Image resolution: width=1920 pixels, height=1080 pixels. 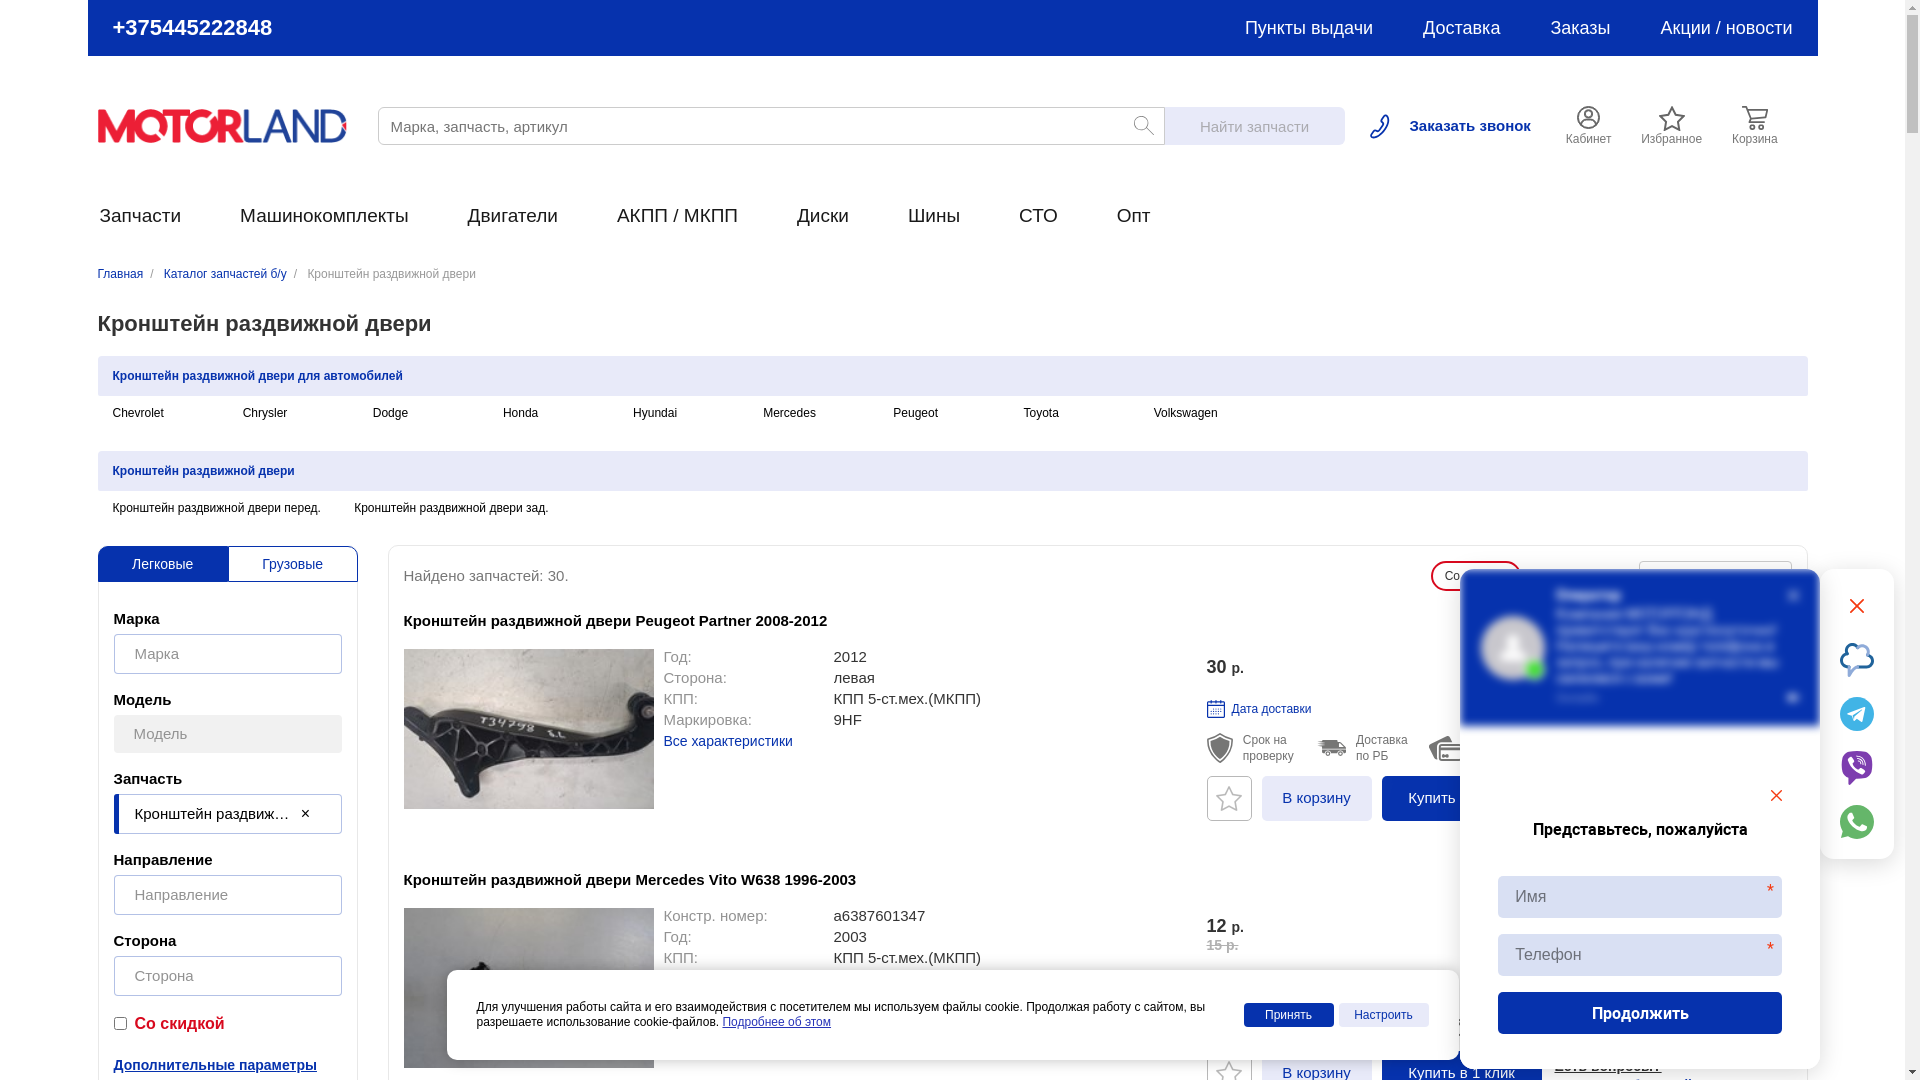 What do you see at coordinates (1186, 413) in the screenshot?
I see `Volkswagen` at bounding box center [1186, 413].